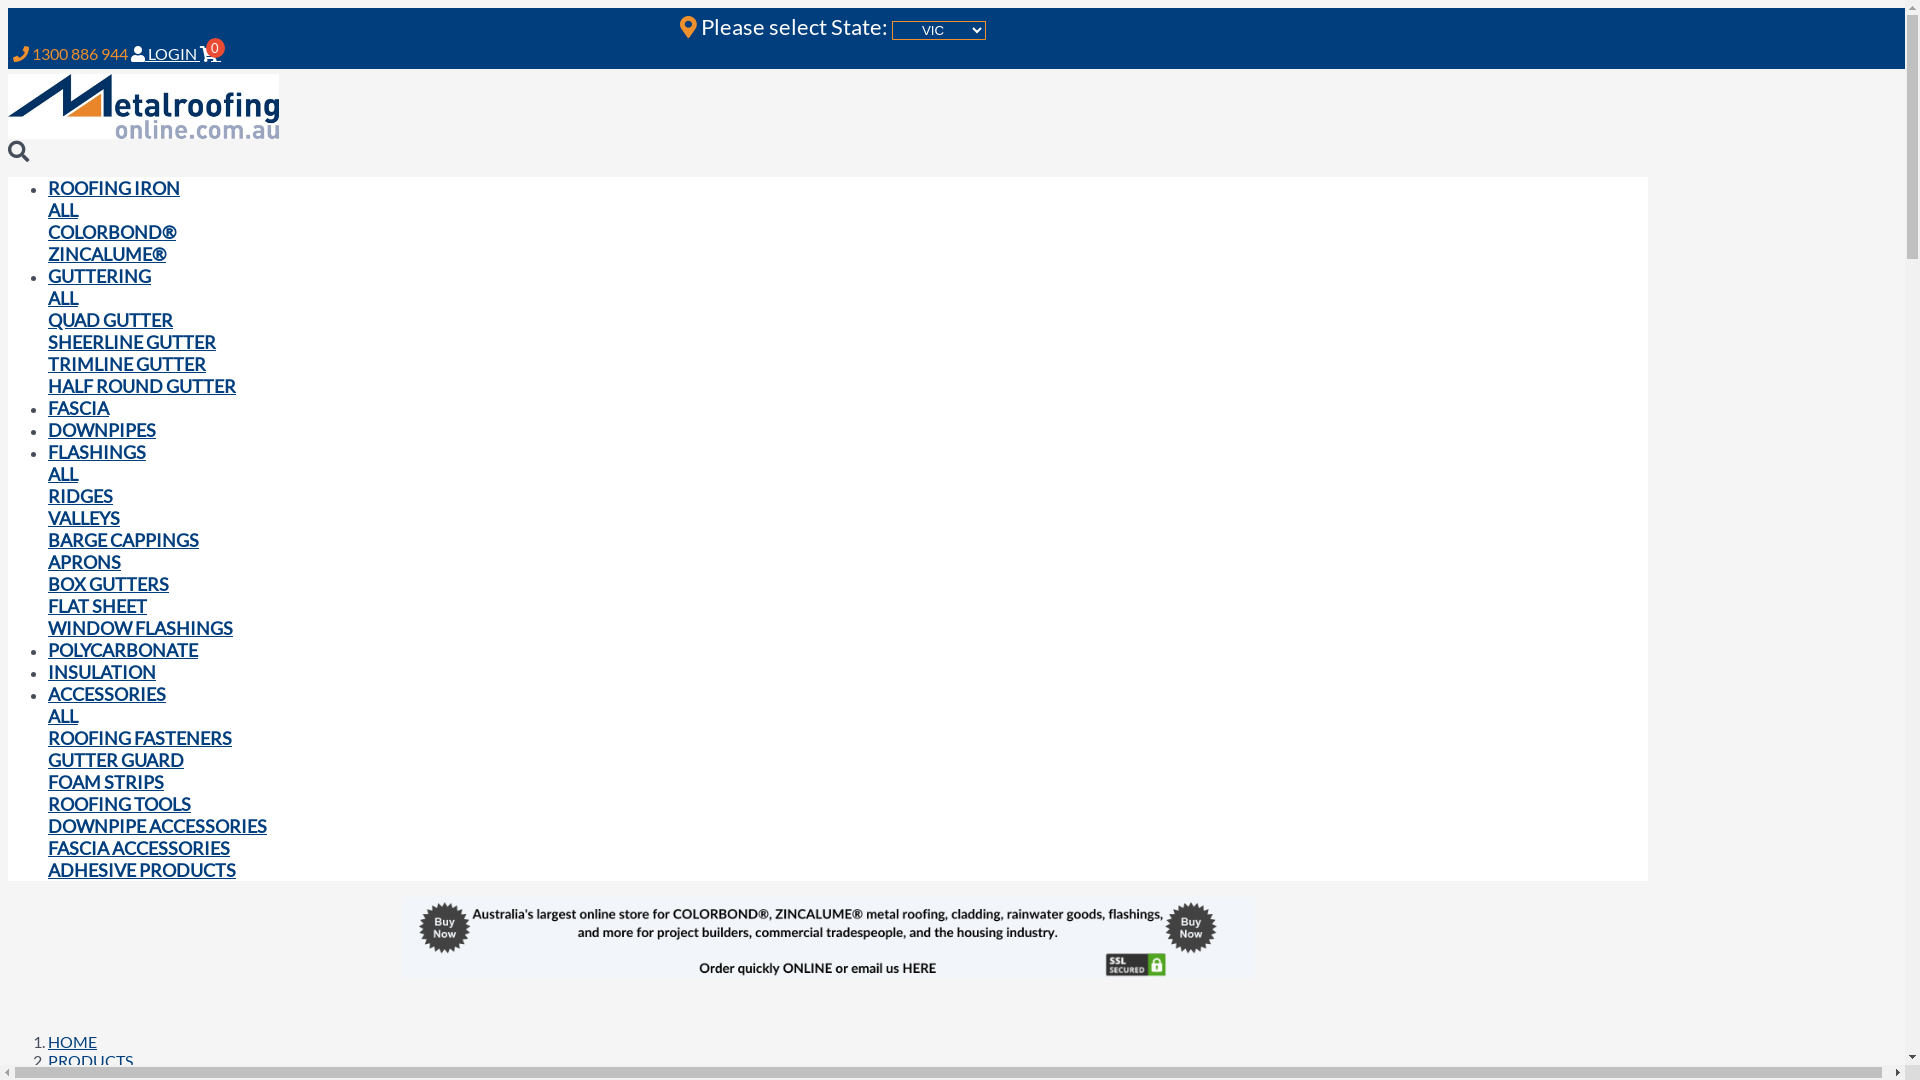 This screenshot has height=1080, width=1920. What do you see at coordinates (120, 804) in the screenshot?
I see `ROOFING TOOLS` at bounding box center [120, 804].